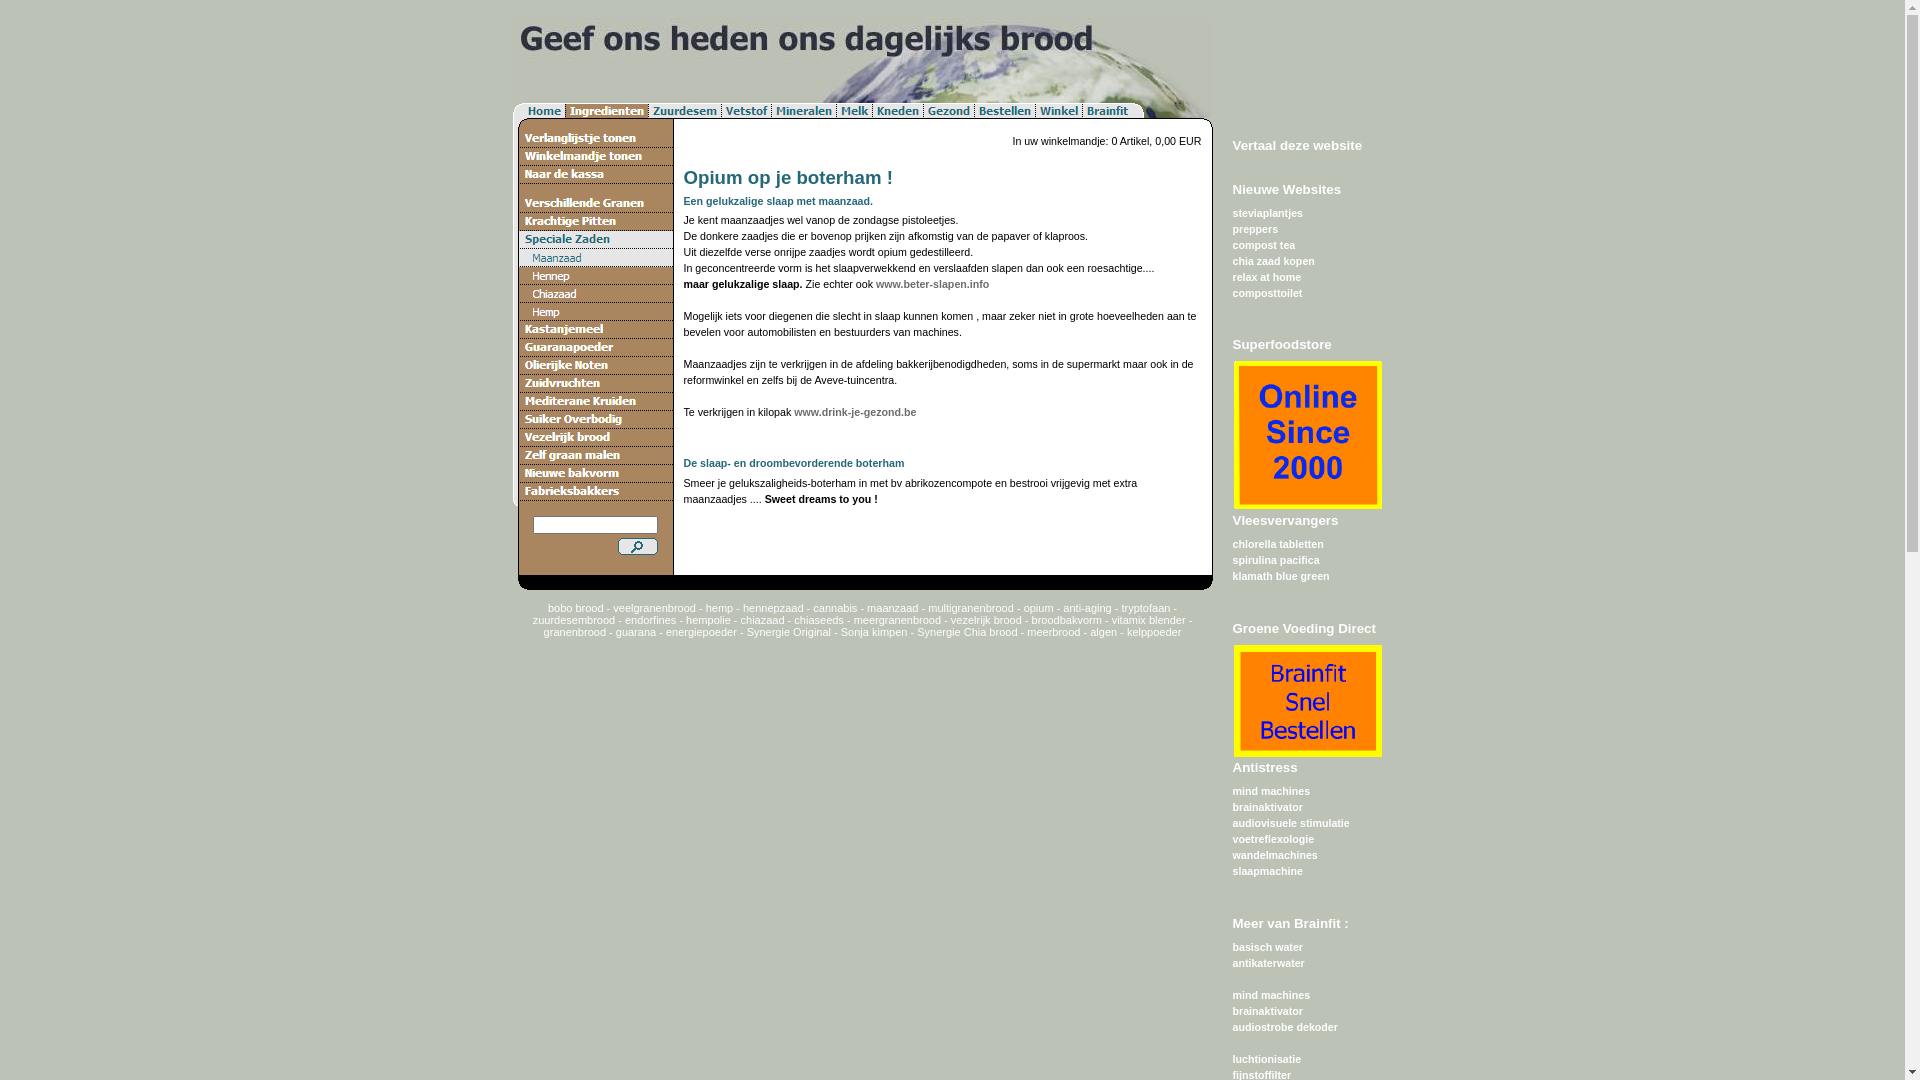 The image size is (1920, 1080). What do you see at coordinates (1280, 576) in the screenshot?
I see `klamath blue green` at bounding box center [1280, 576].